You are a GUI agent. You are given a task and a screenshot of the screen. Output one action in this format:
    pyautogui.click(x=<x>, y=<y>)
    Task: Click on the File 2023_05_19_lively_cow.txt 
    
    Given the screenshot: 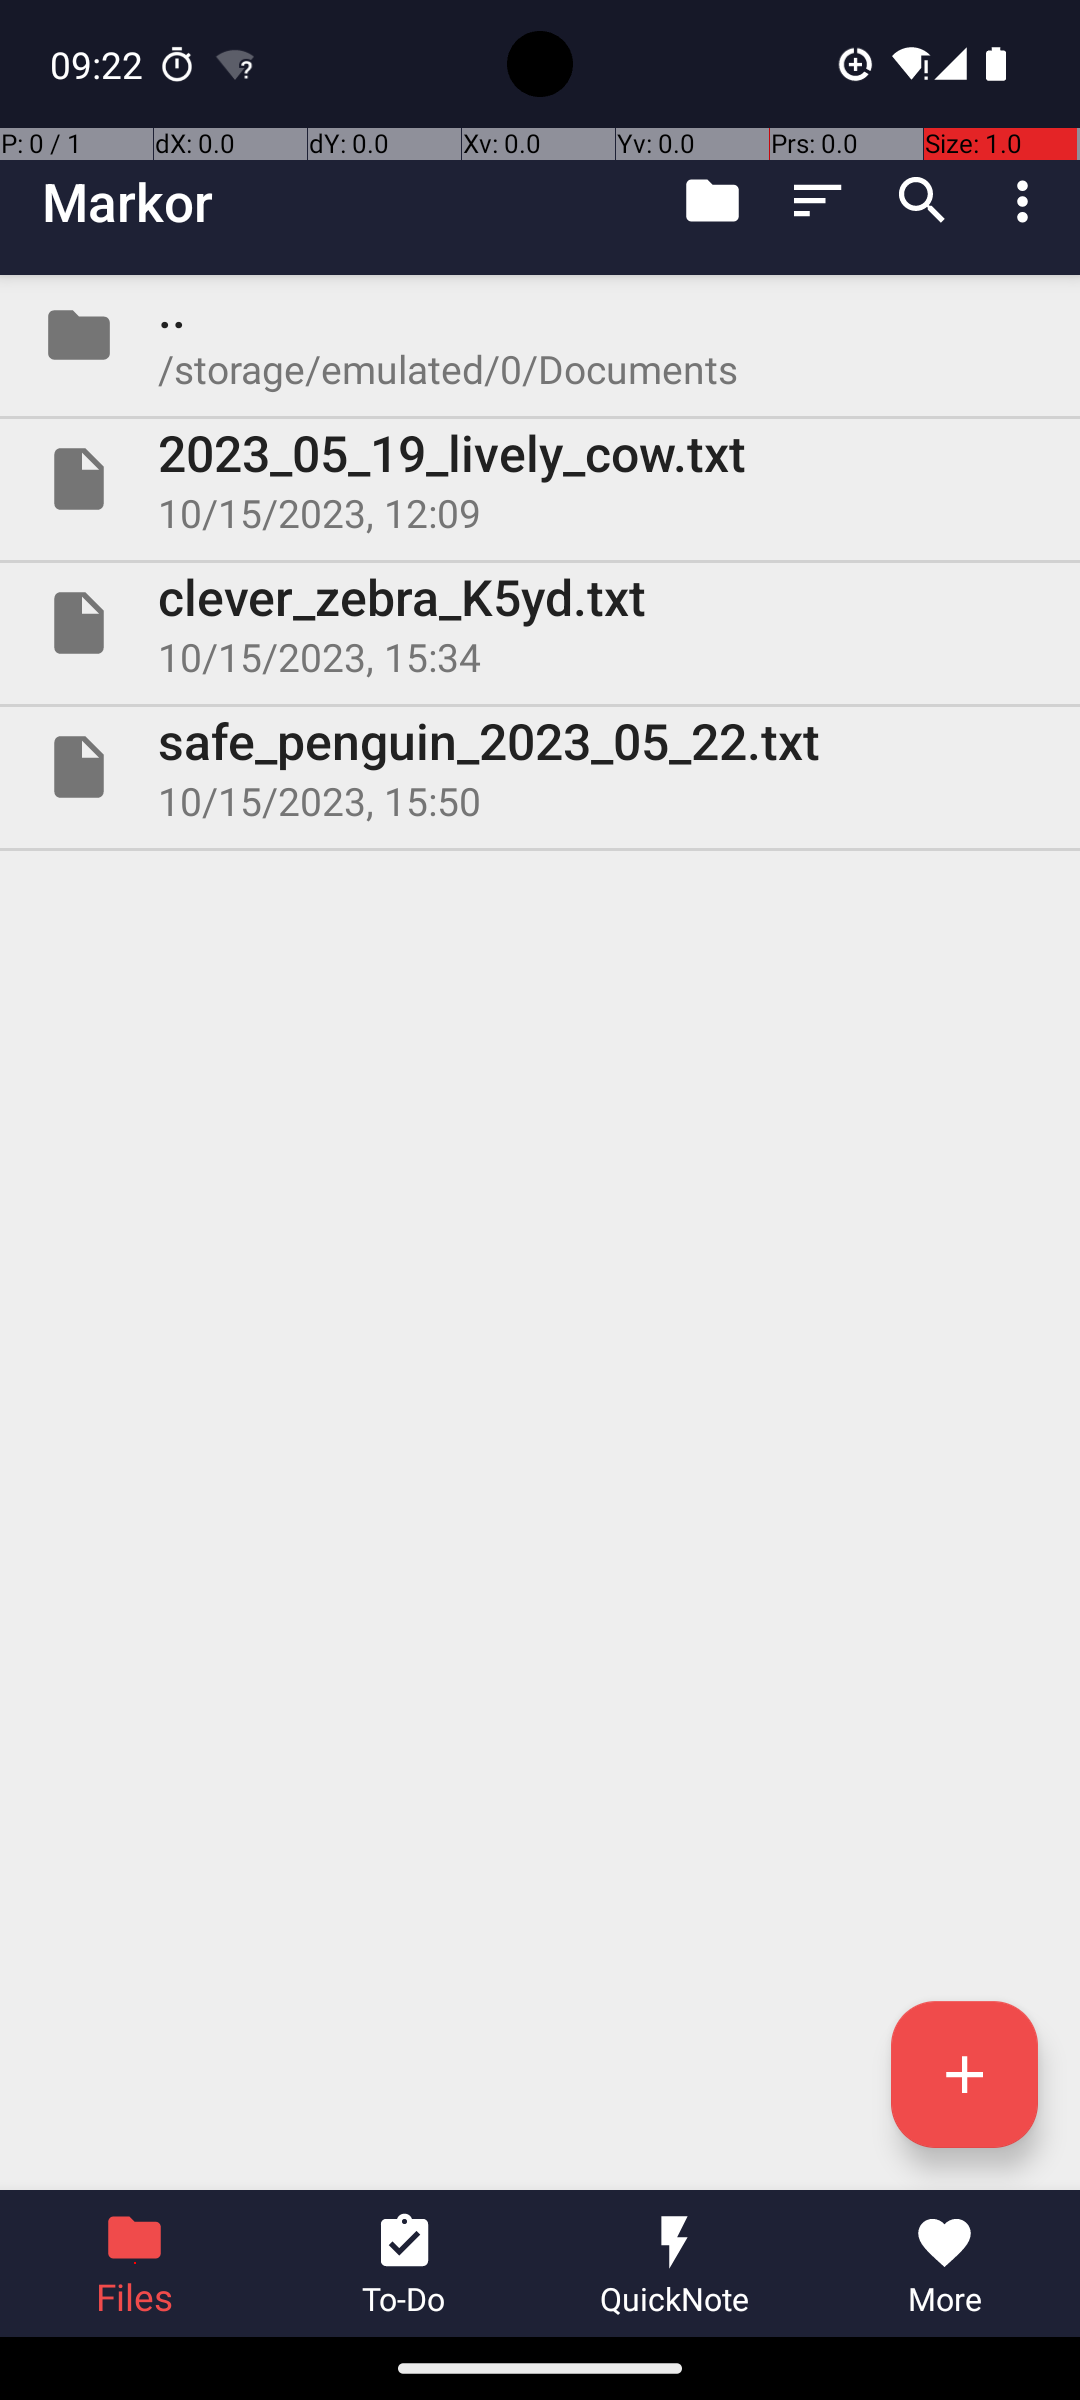 What is the action you would take?
    pyautogui.click(x=540, y=479)
    